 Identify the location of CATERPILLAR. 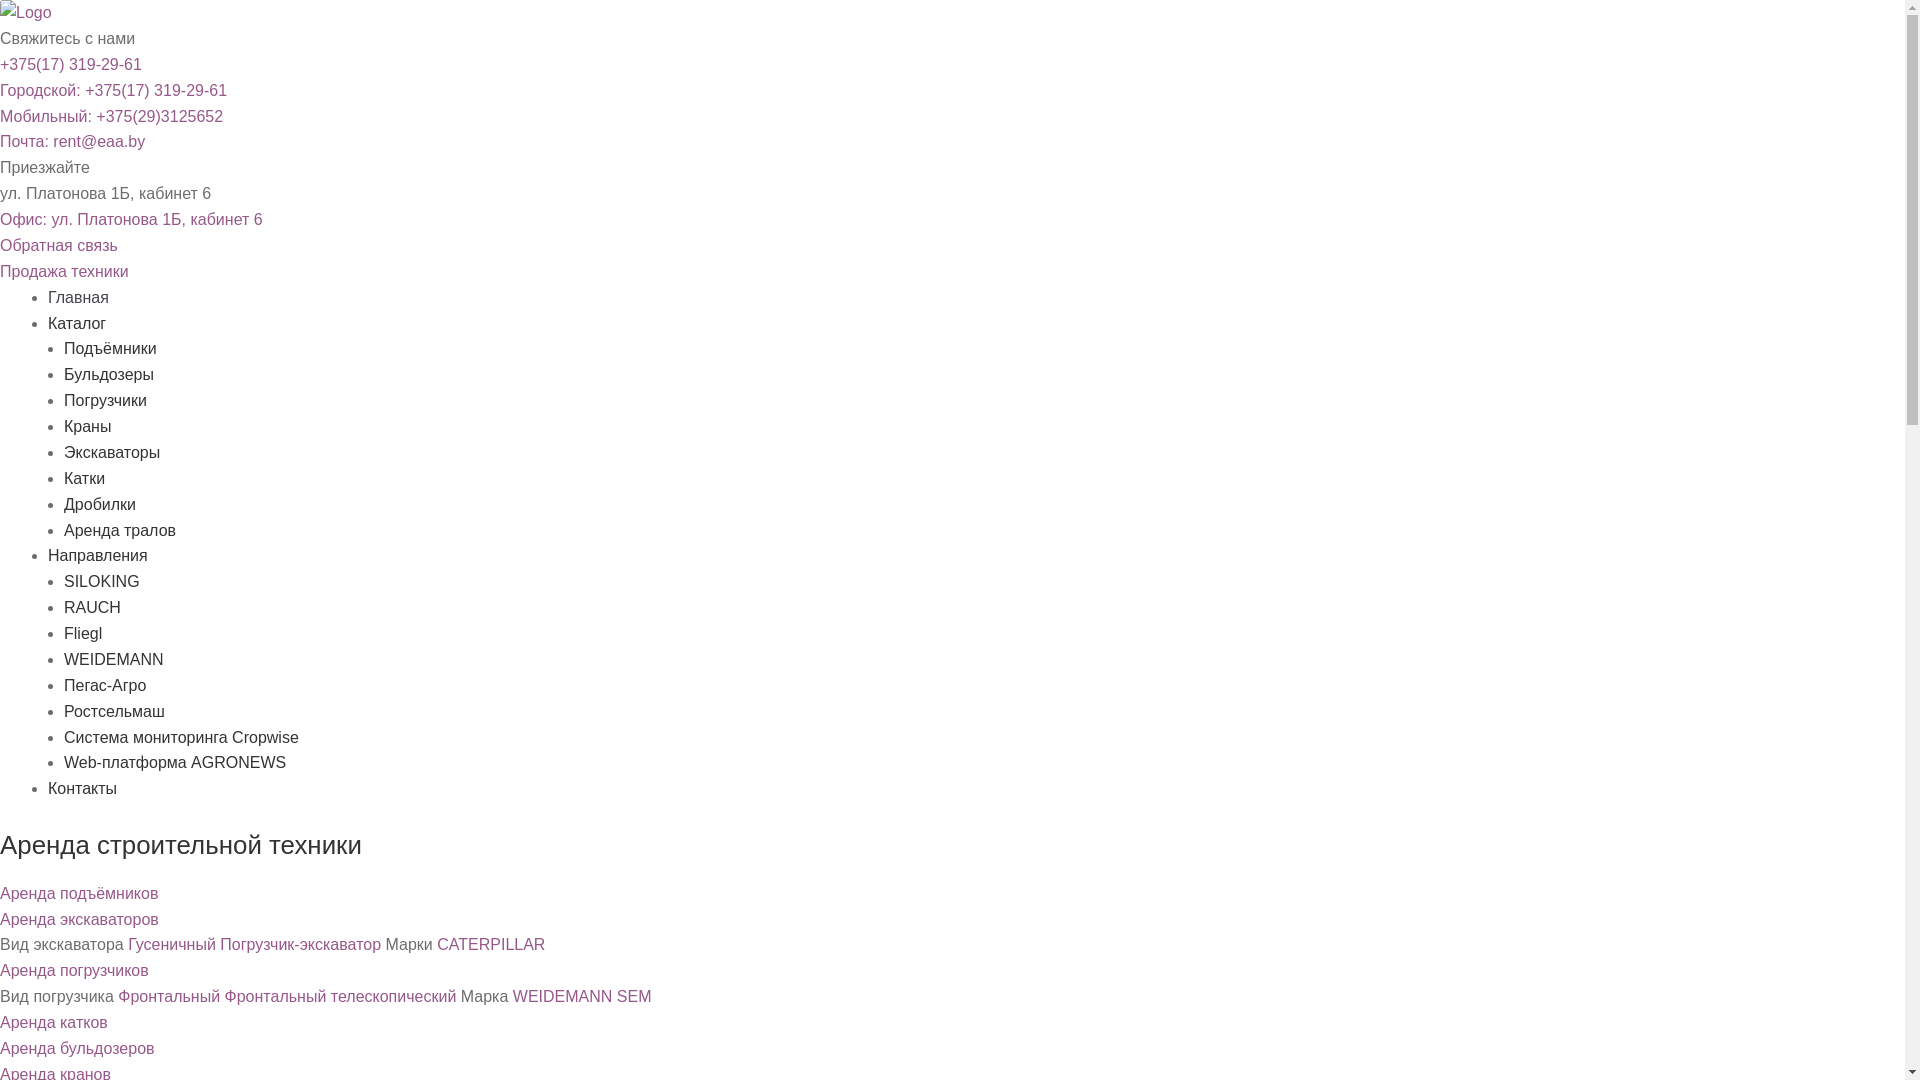
(491, 944).